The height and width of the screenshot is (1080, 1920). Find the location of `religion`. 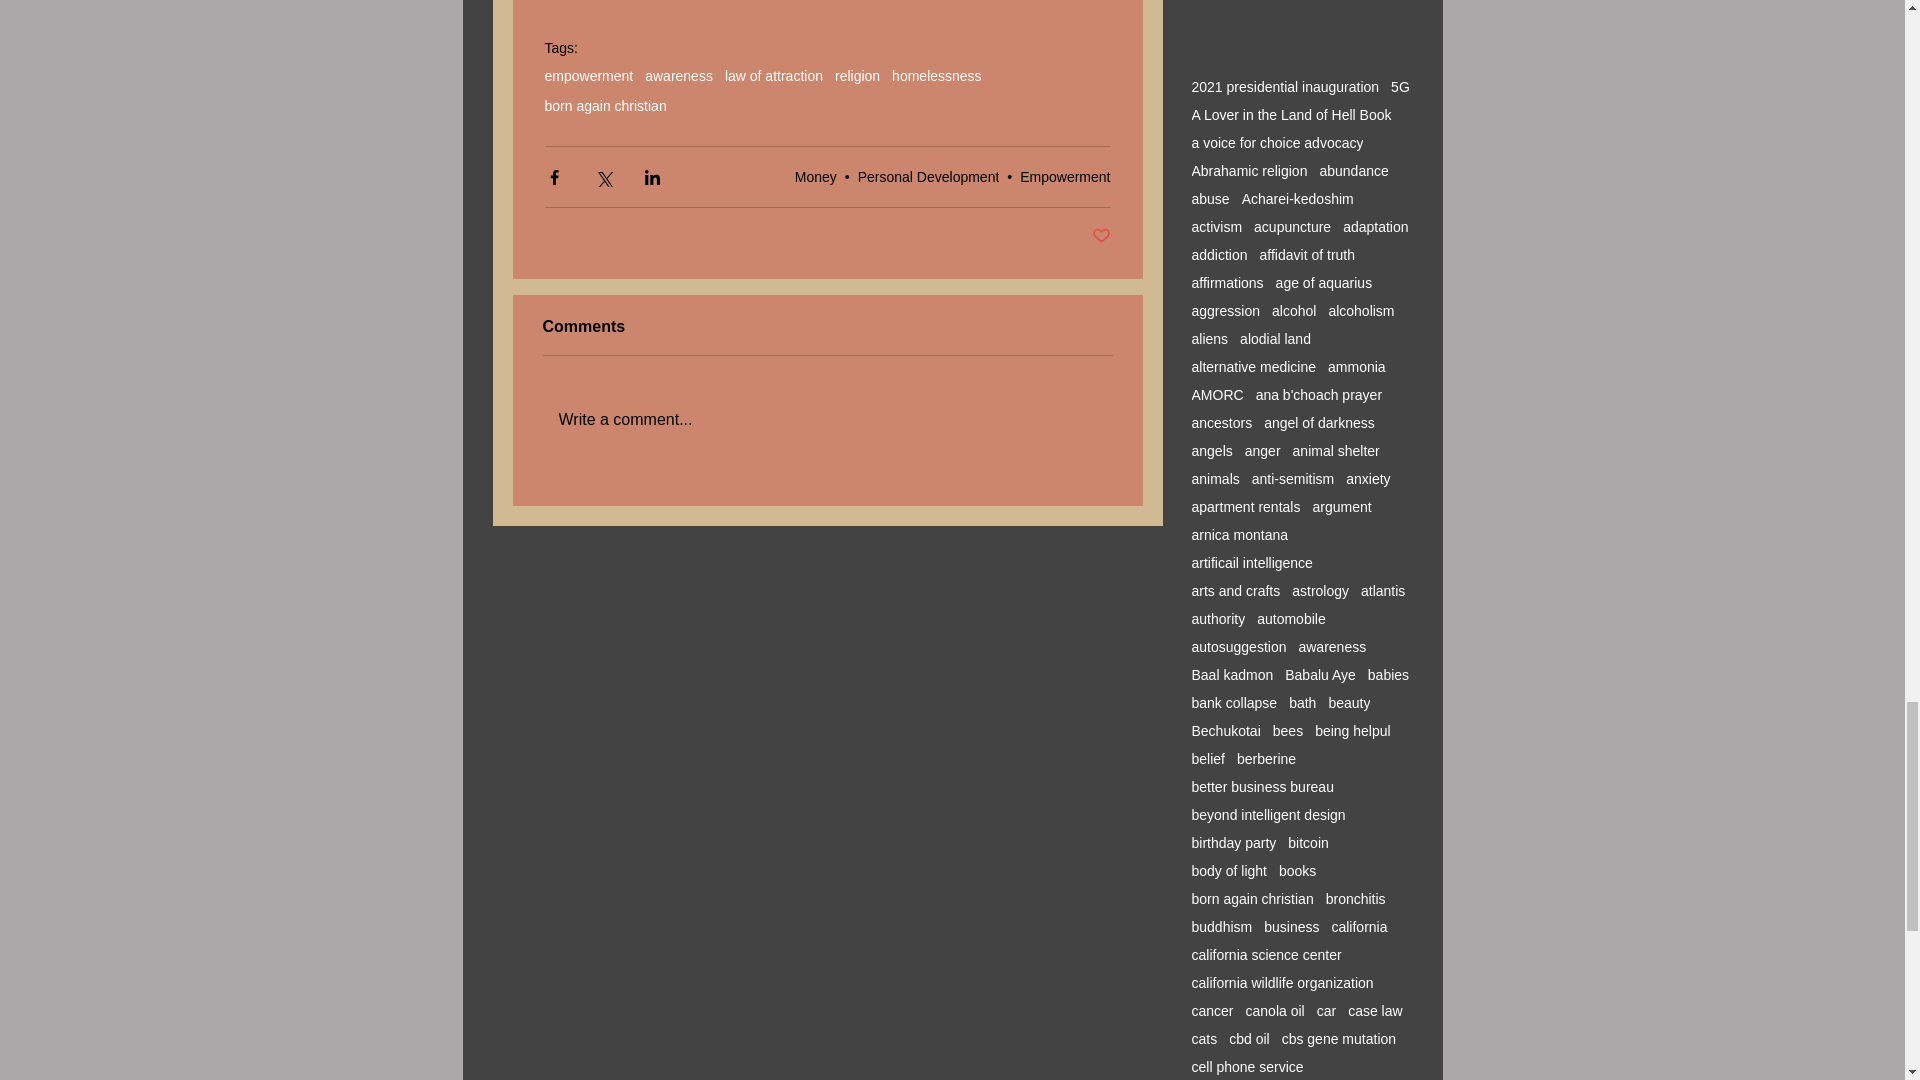

religion is located at coordinates (857, 76).